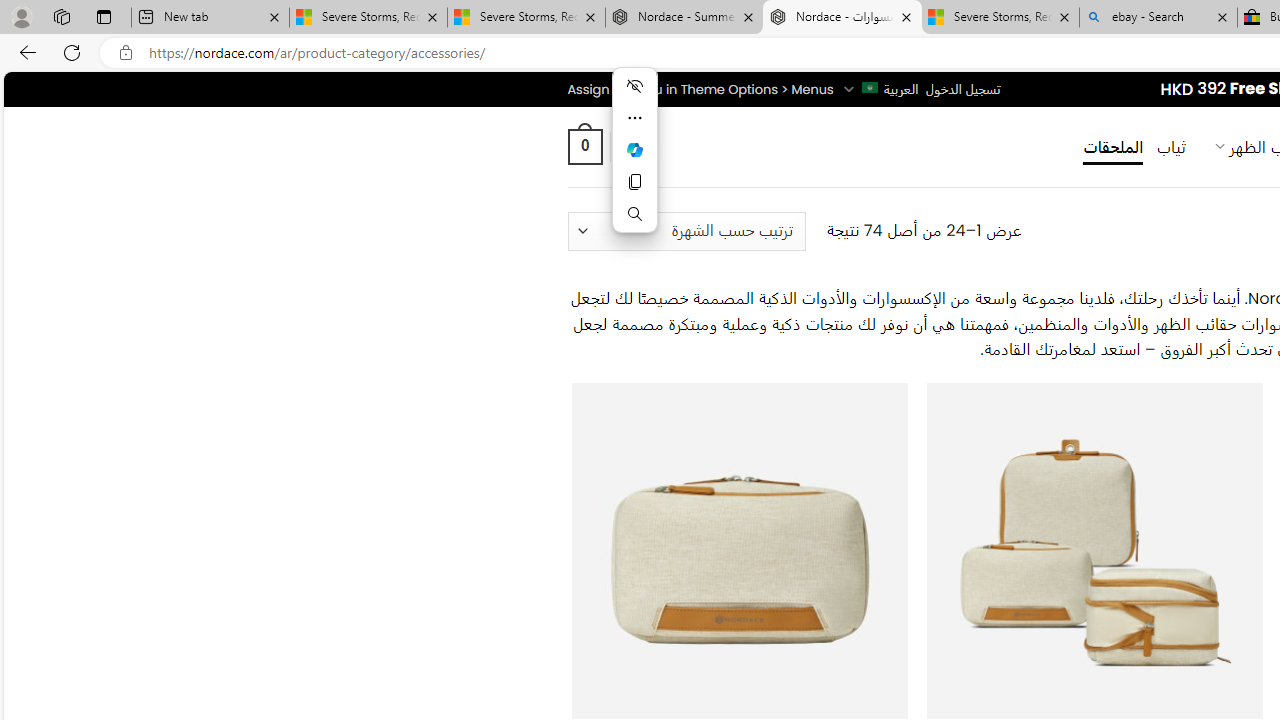 This screenshot has width=1280, height=720. Describe the element at coordinates (700, 89) in the screenshot. I see `Assign a menu in Theme Options > Menus` at that location.